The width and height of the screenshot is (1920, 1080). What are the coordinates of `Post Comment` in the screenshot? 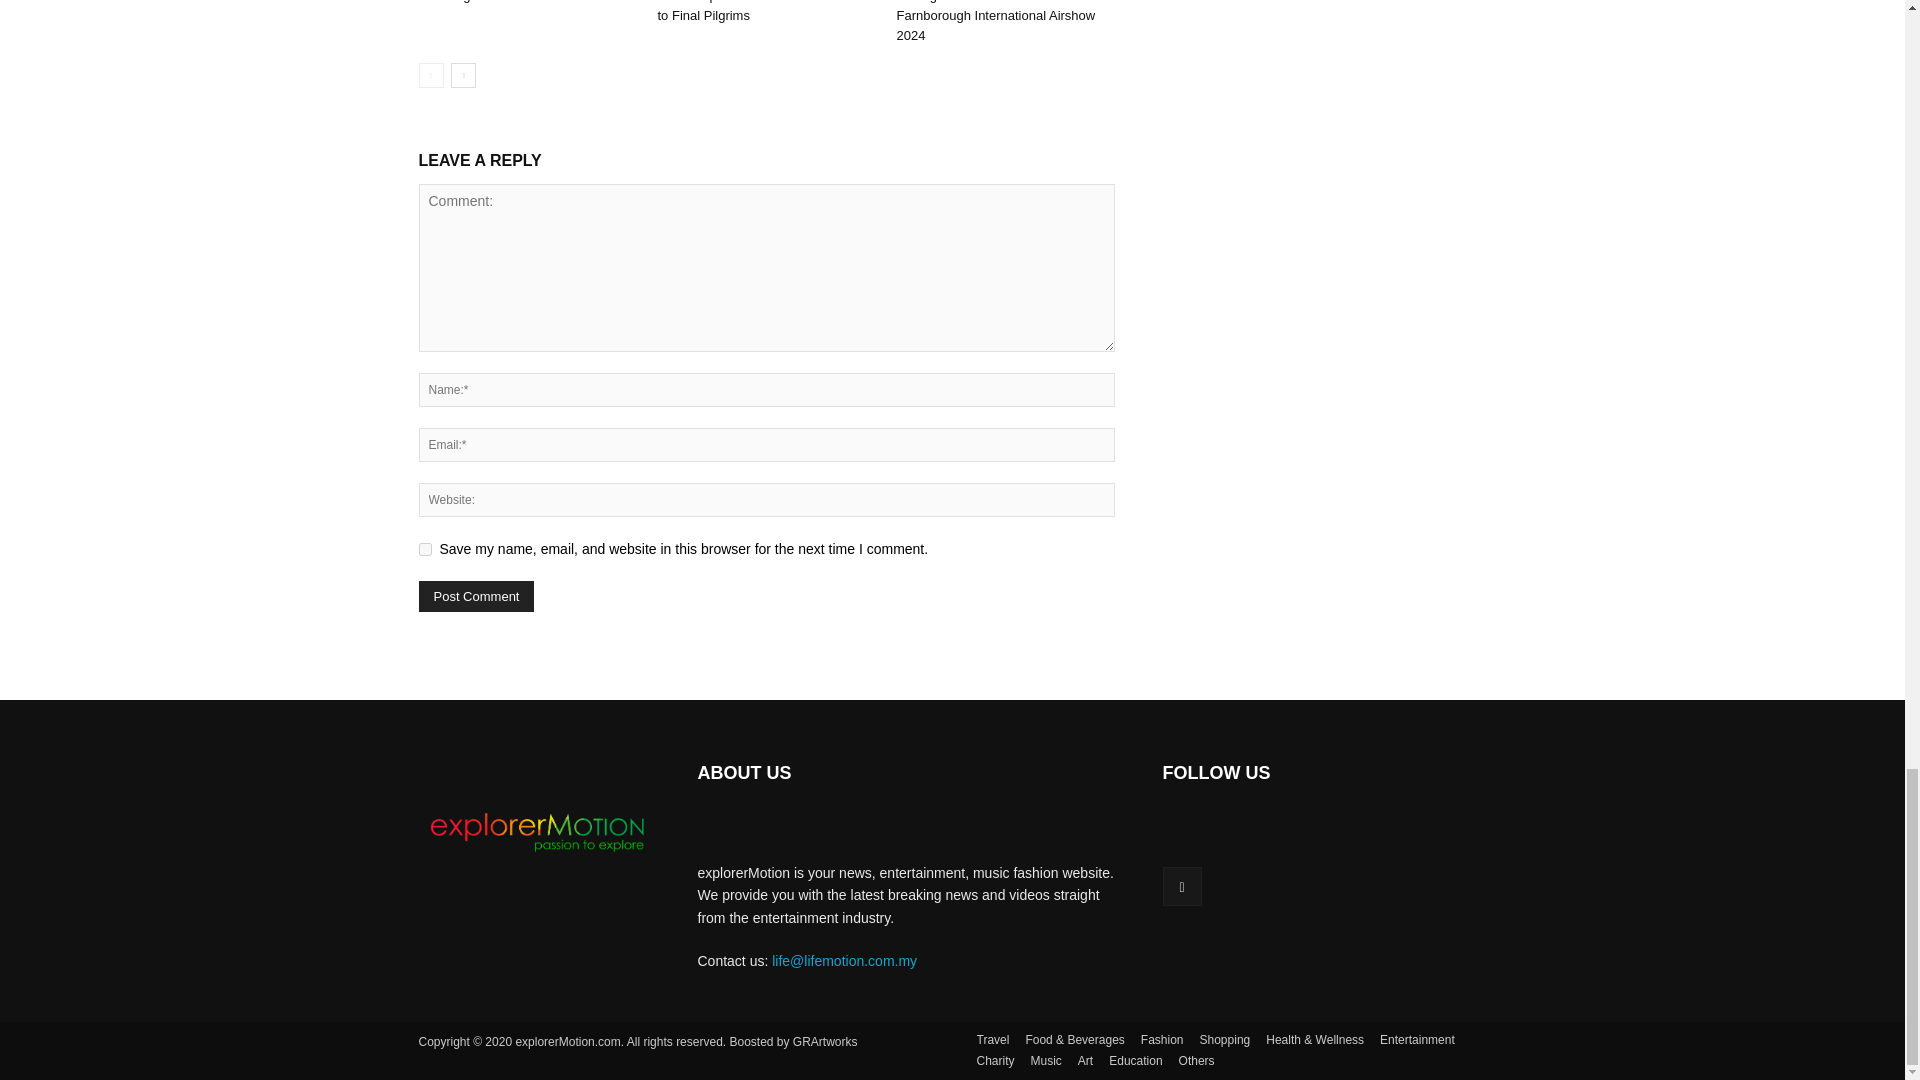 It's located at (476, 596).